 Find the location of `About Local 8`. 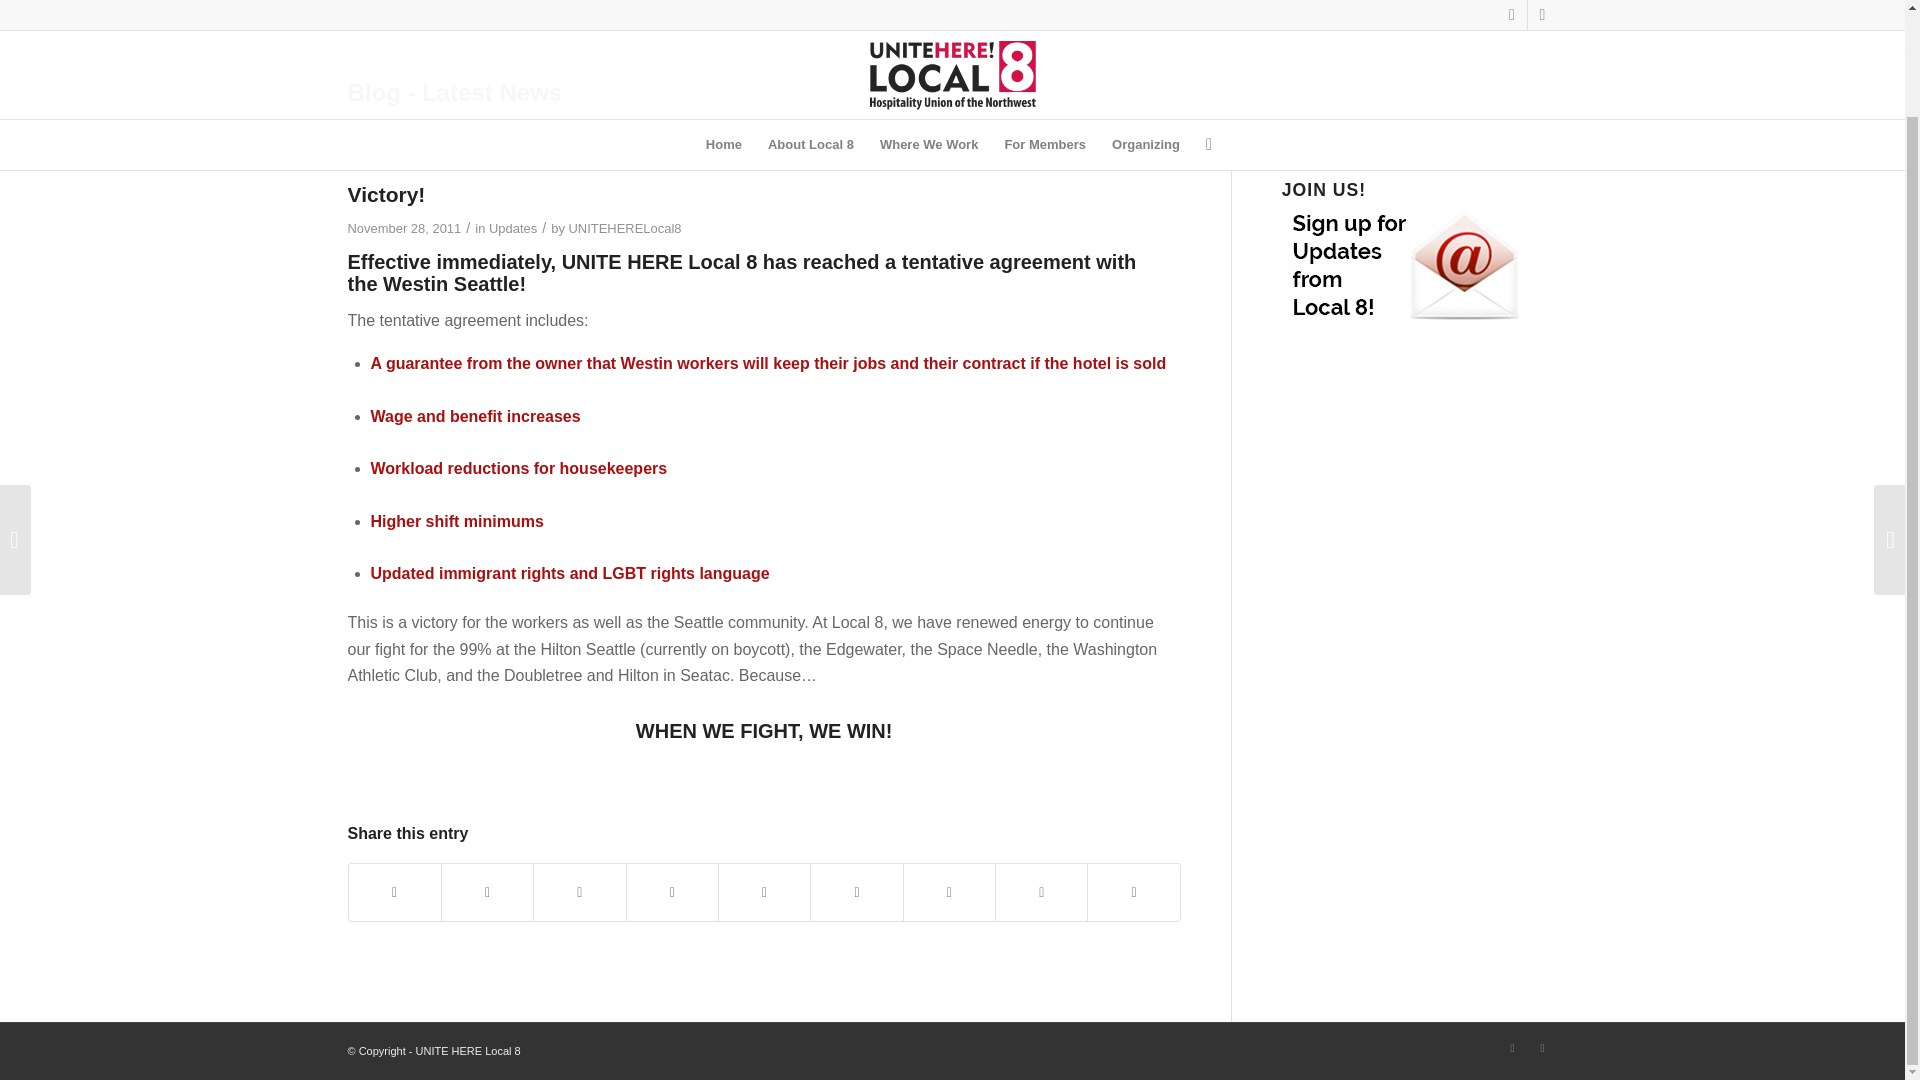

About Local 8 is located at coordinates (810, 29).